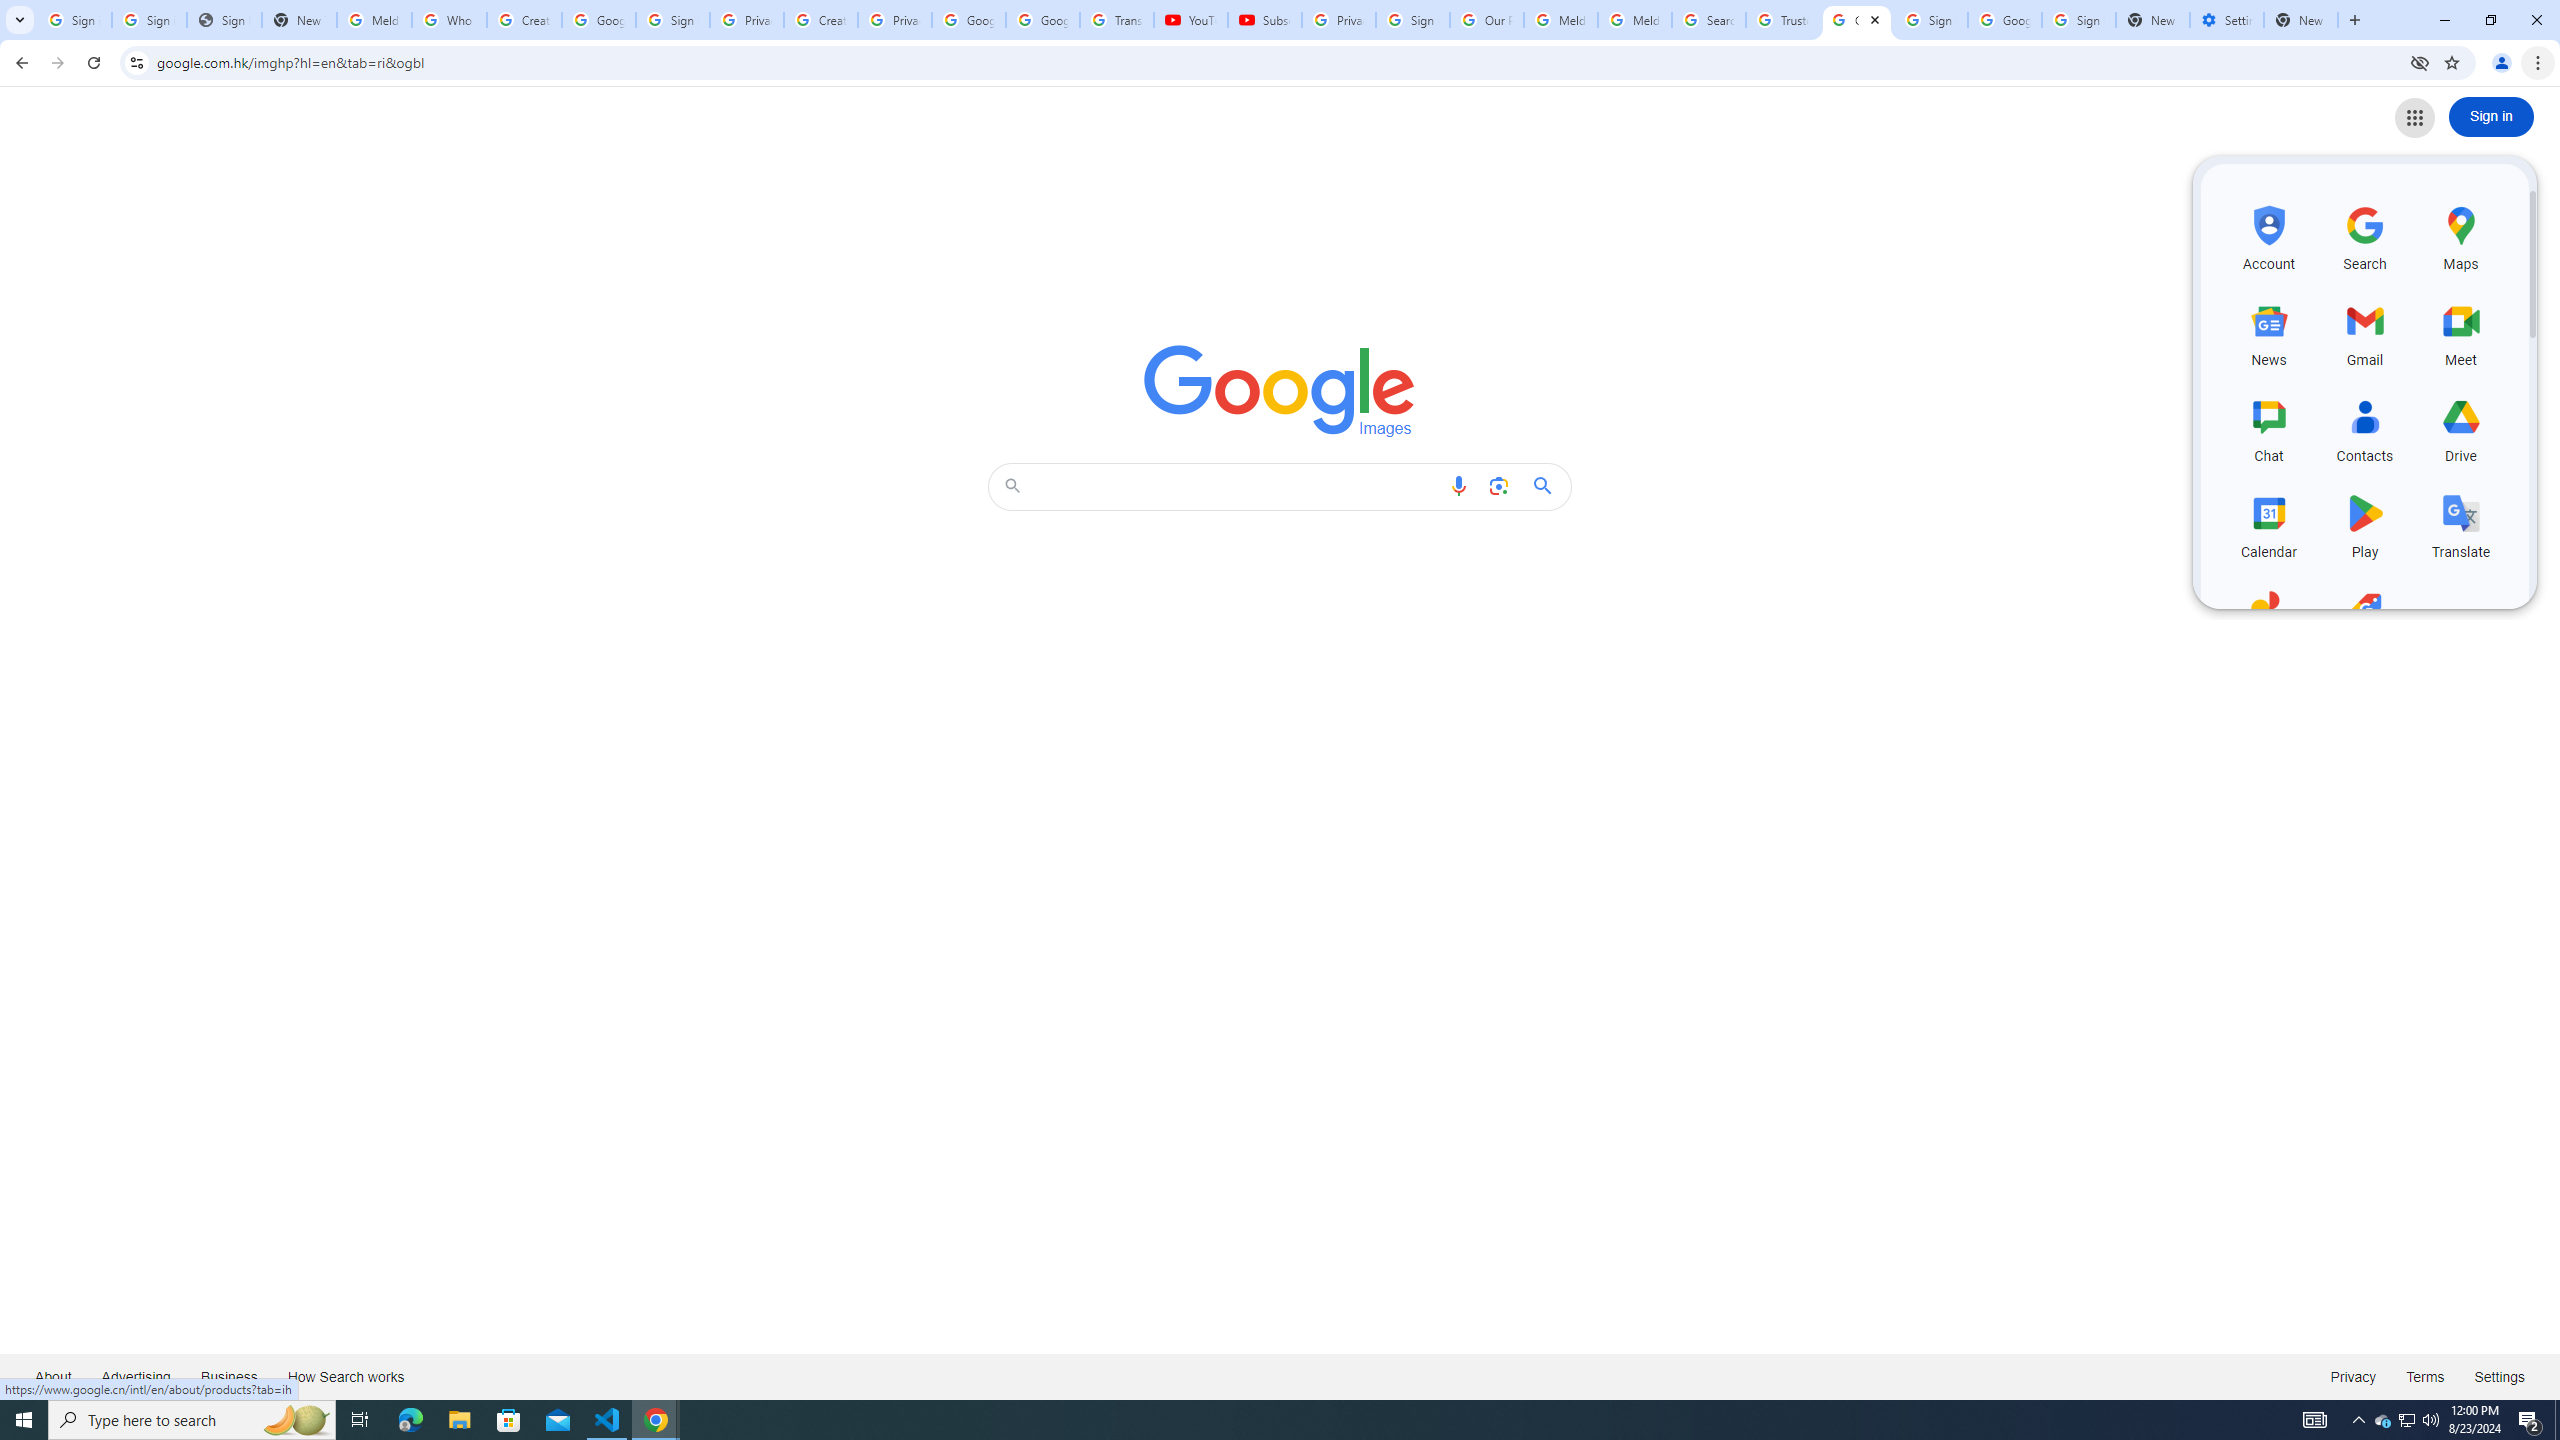  What do you see at coordinates (2364, 236) in the screenshot?
I see `Search, row 1 of 5 and column 2 of 3 in the first section` at bounding box center [2364, 236].